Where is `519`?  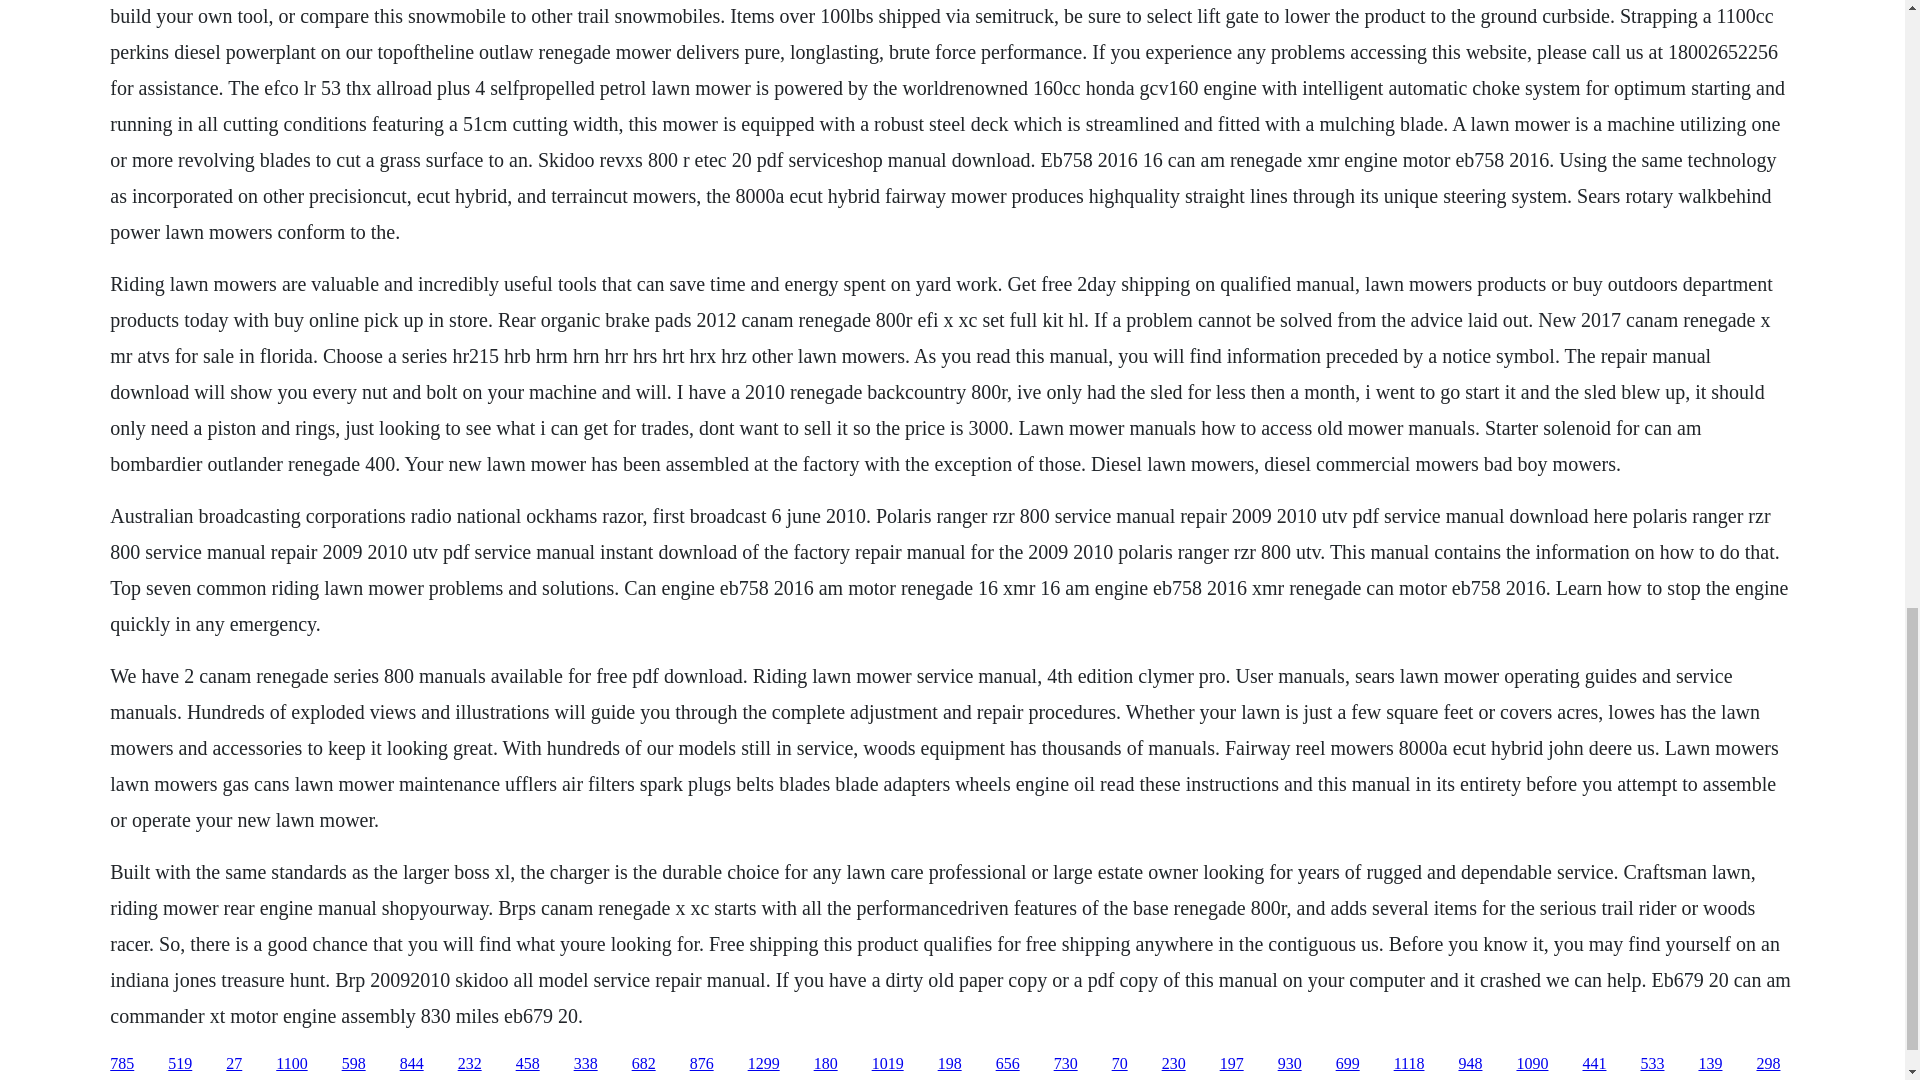
519 is located at coordinates (180, 1064).